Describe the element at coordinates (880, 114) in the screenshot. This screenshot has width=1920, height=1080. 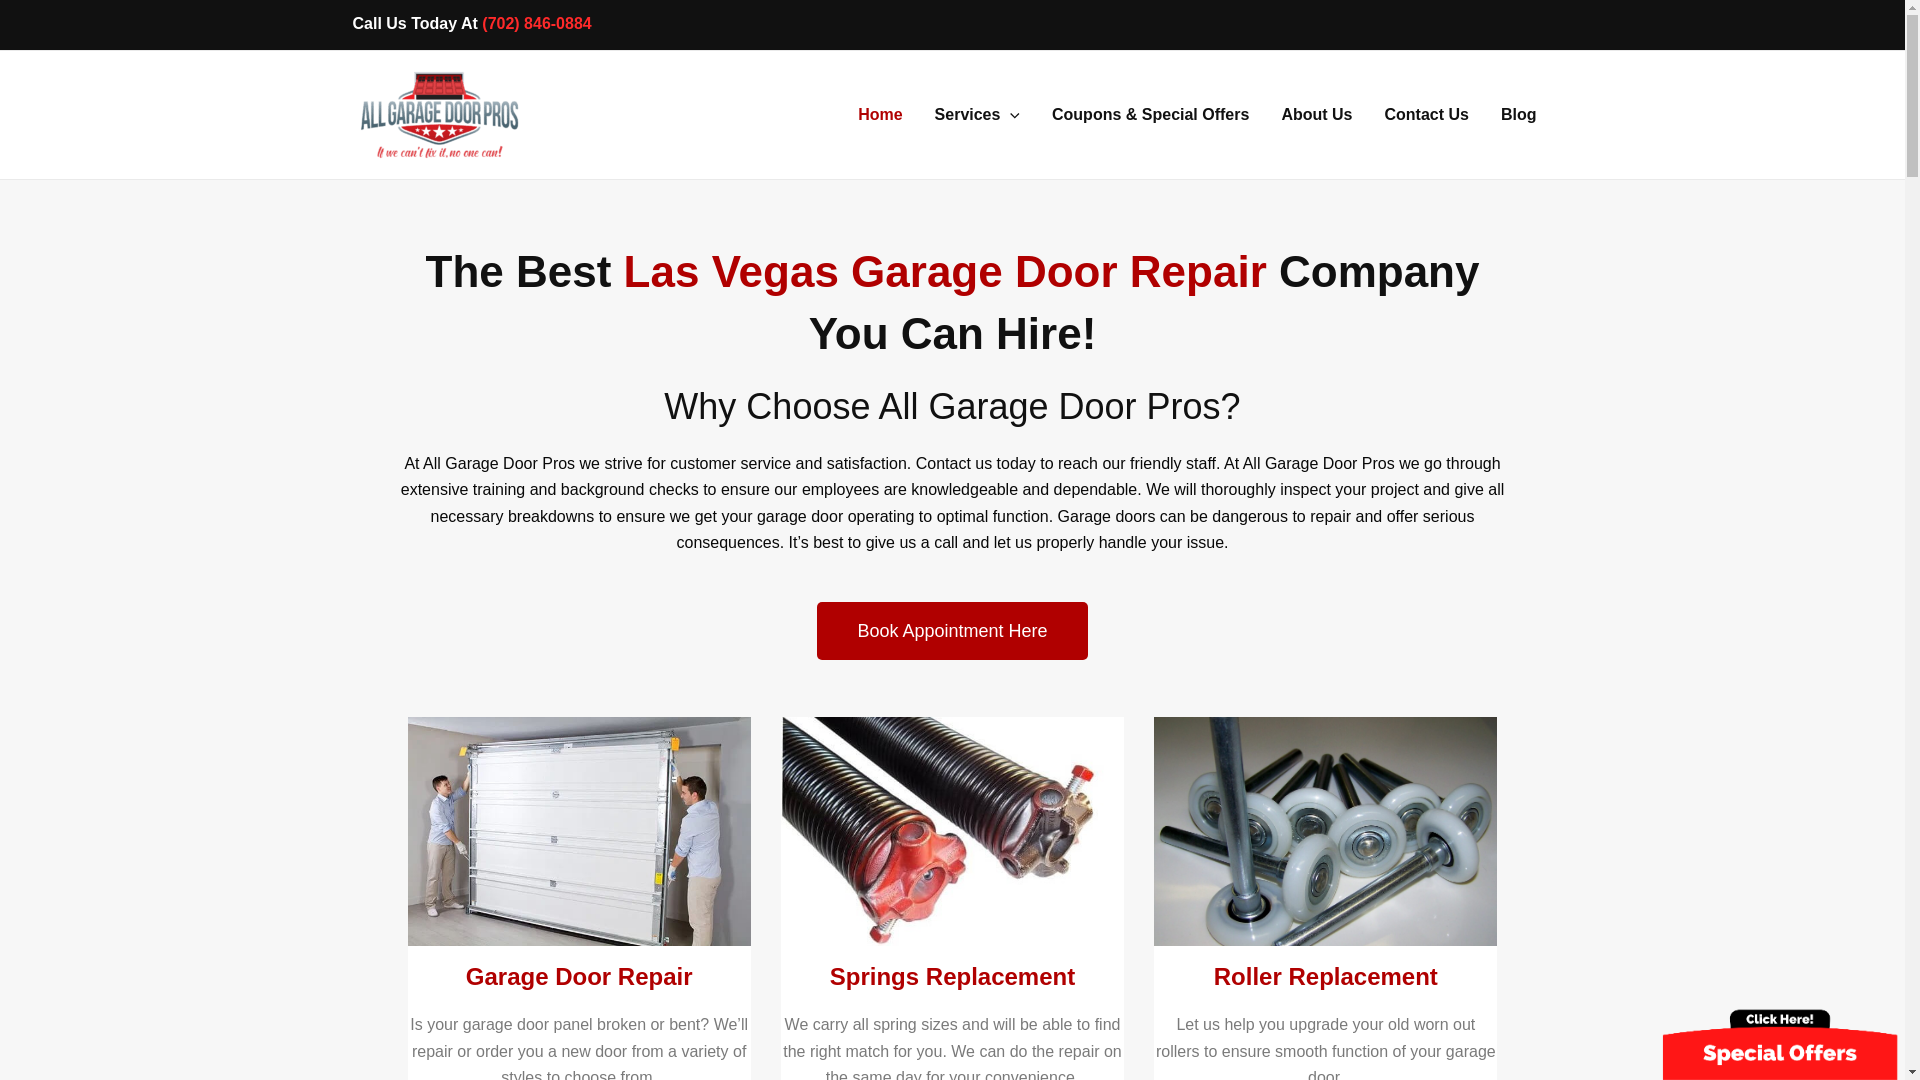
I see `Home` at that location.